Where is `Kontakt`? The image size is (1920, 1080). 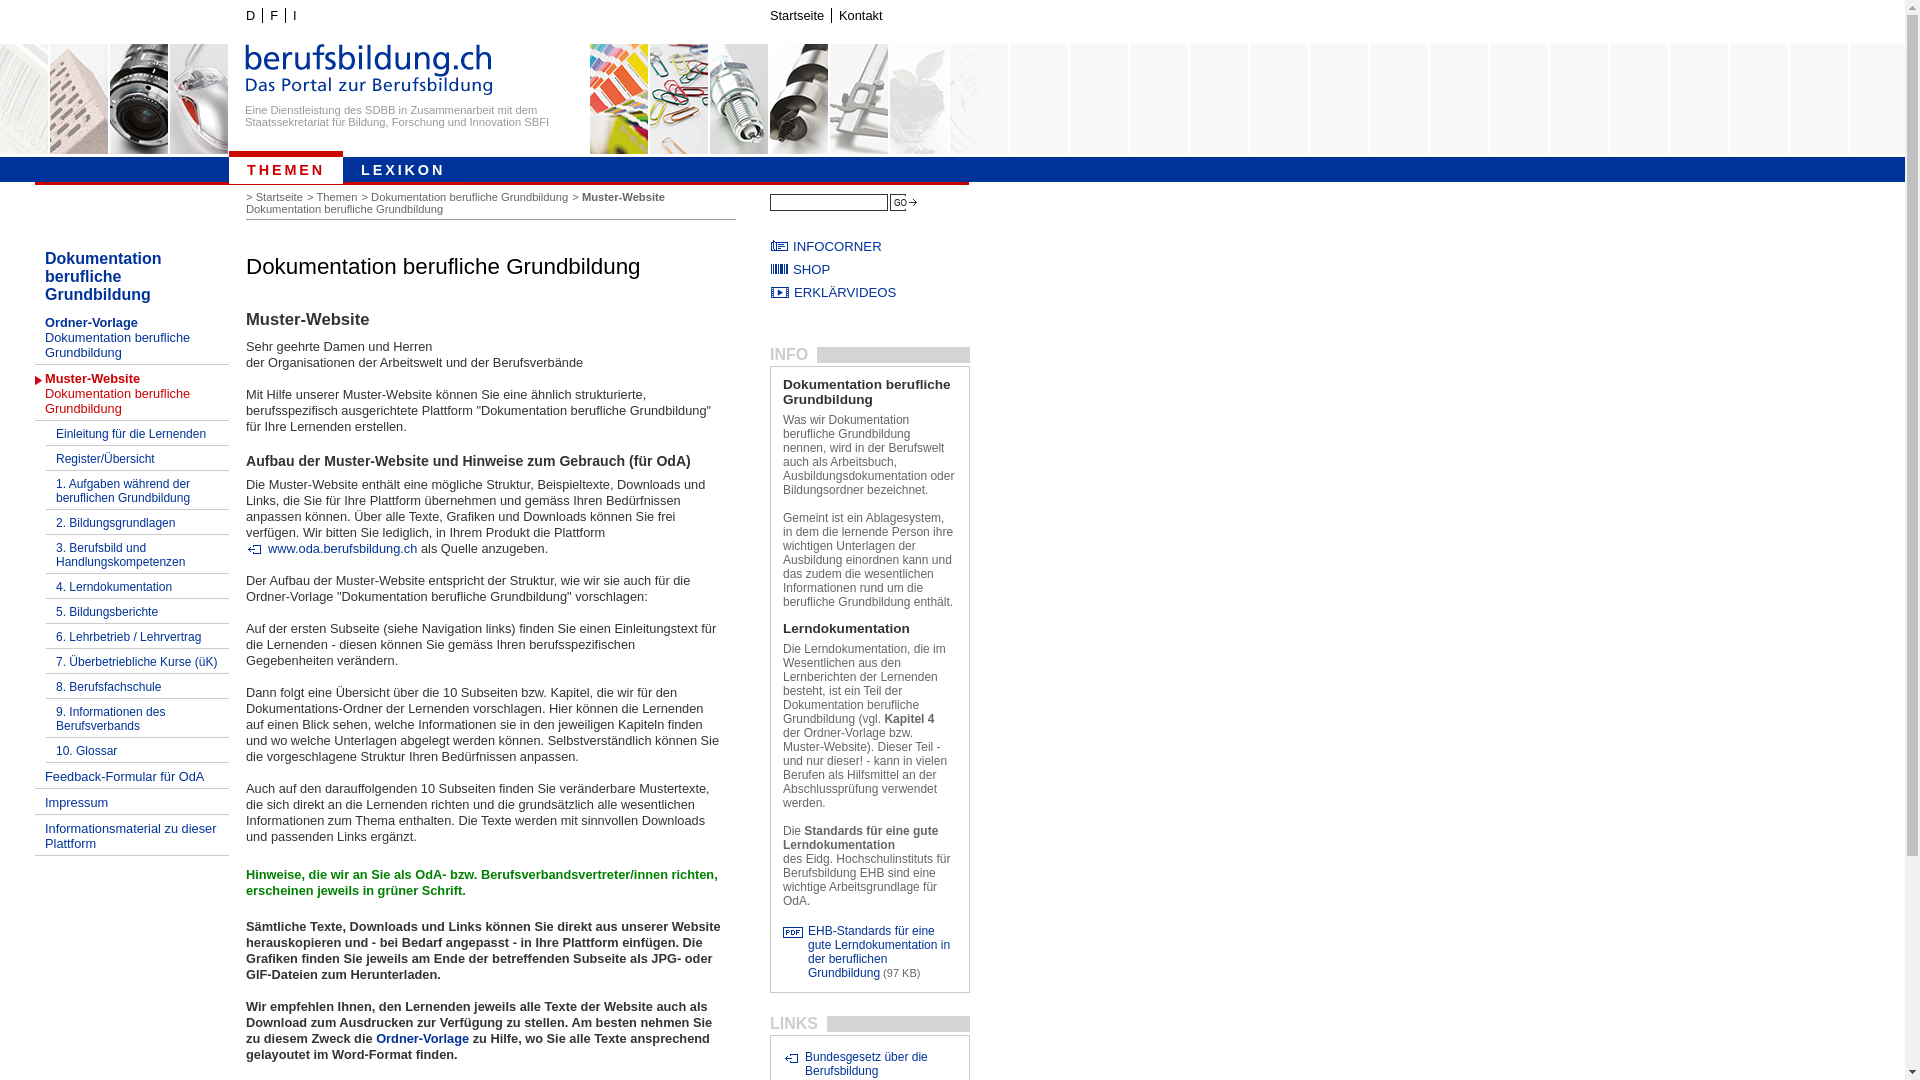
Kontakt is located at coordinates (860, 16).